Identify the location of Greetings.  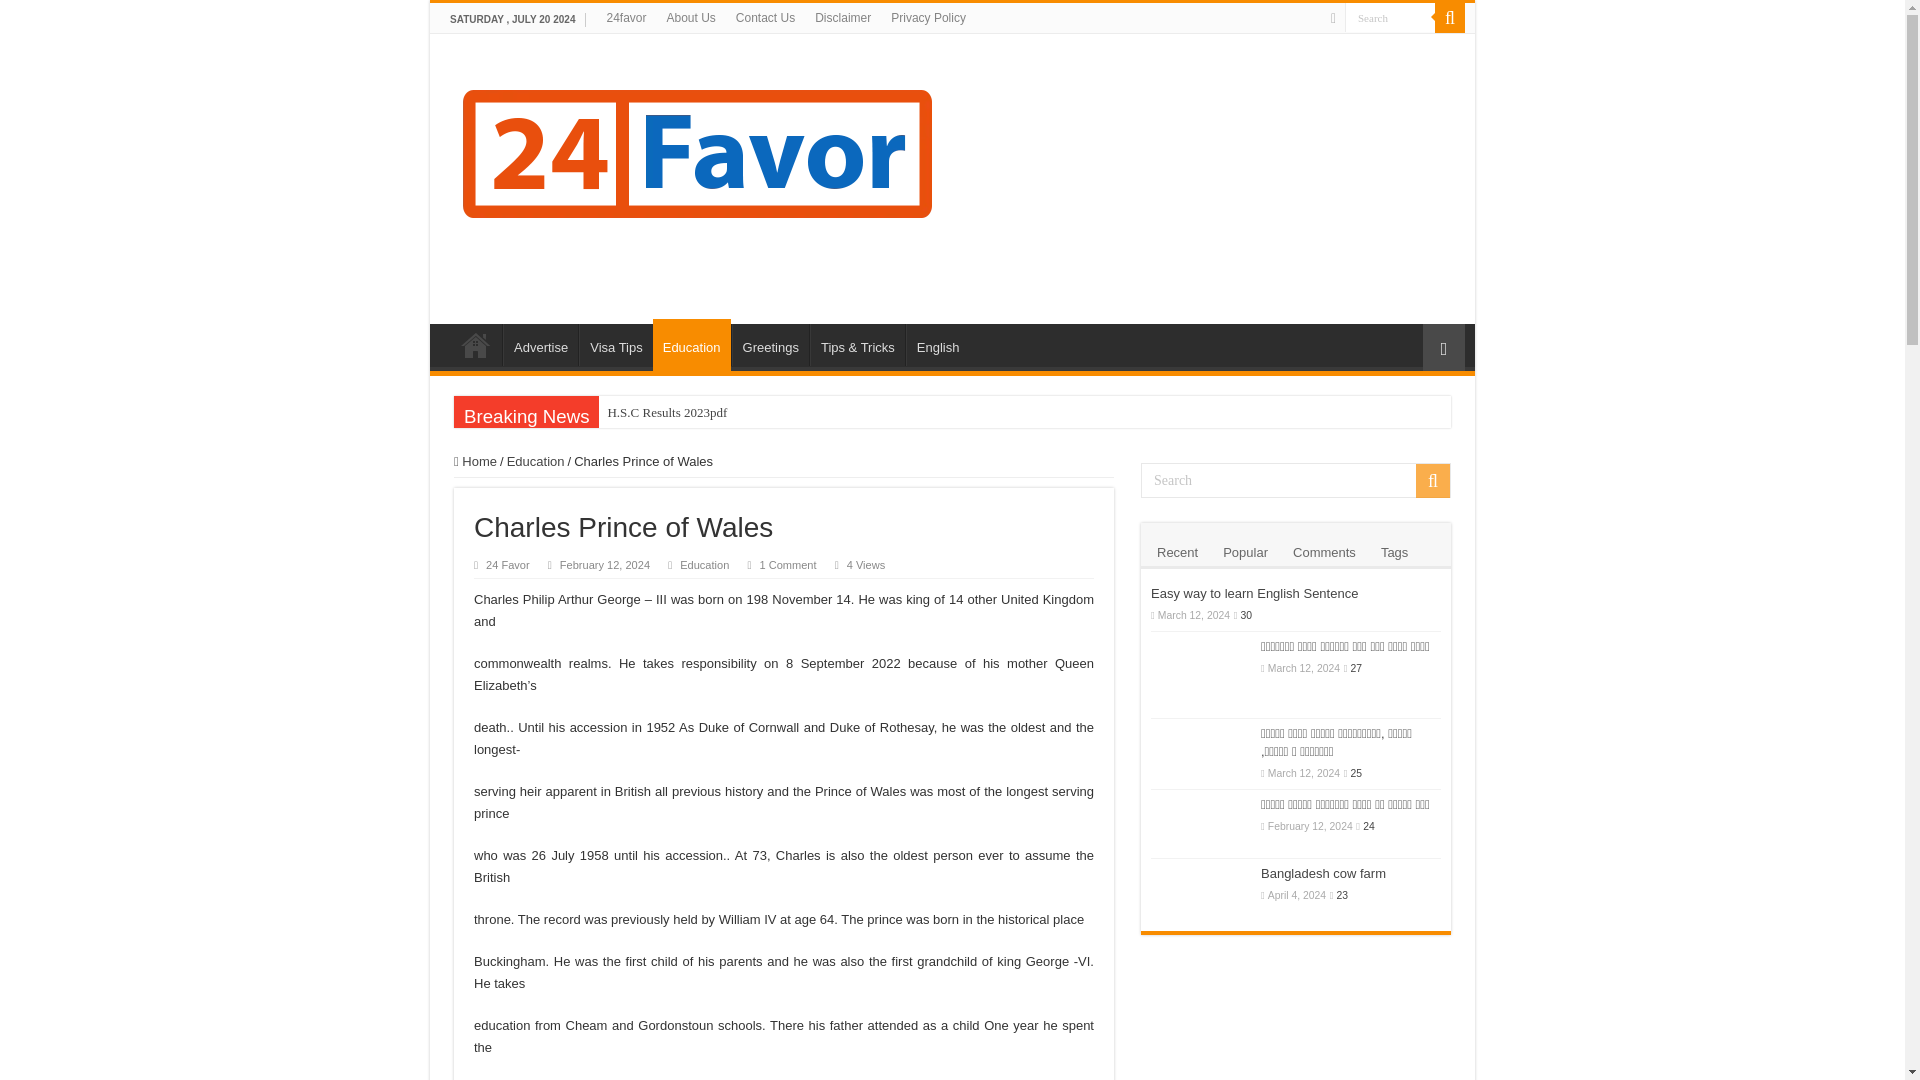
(770, 345).